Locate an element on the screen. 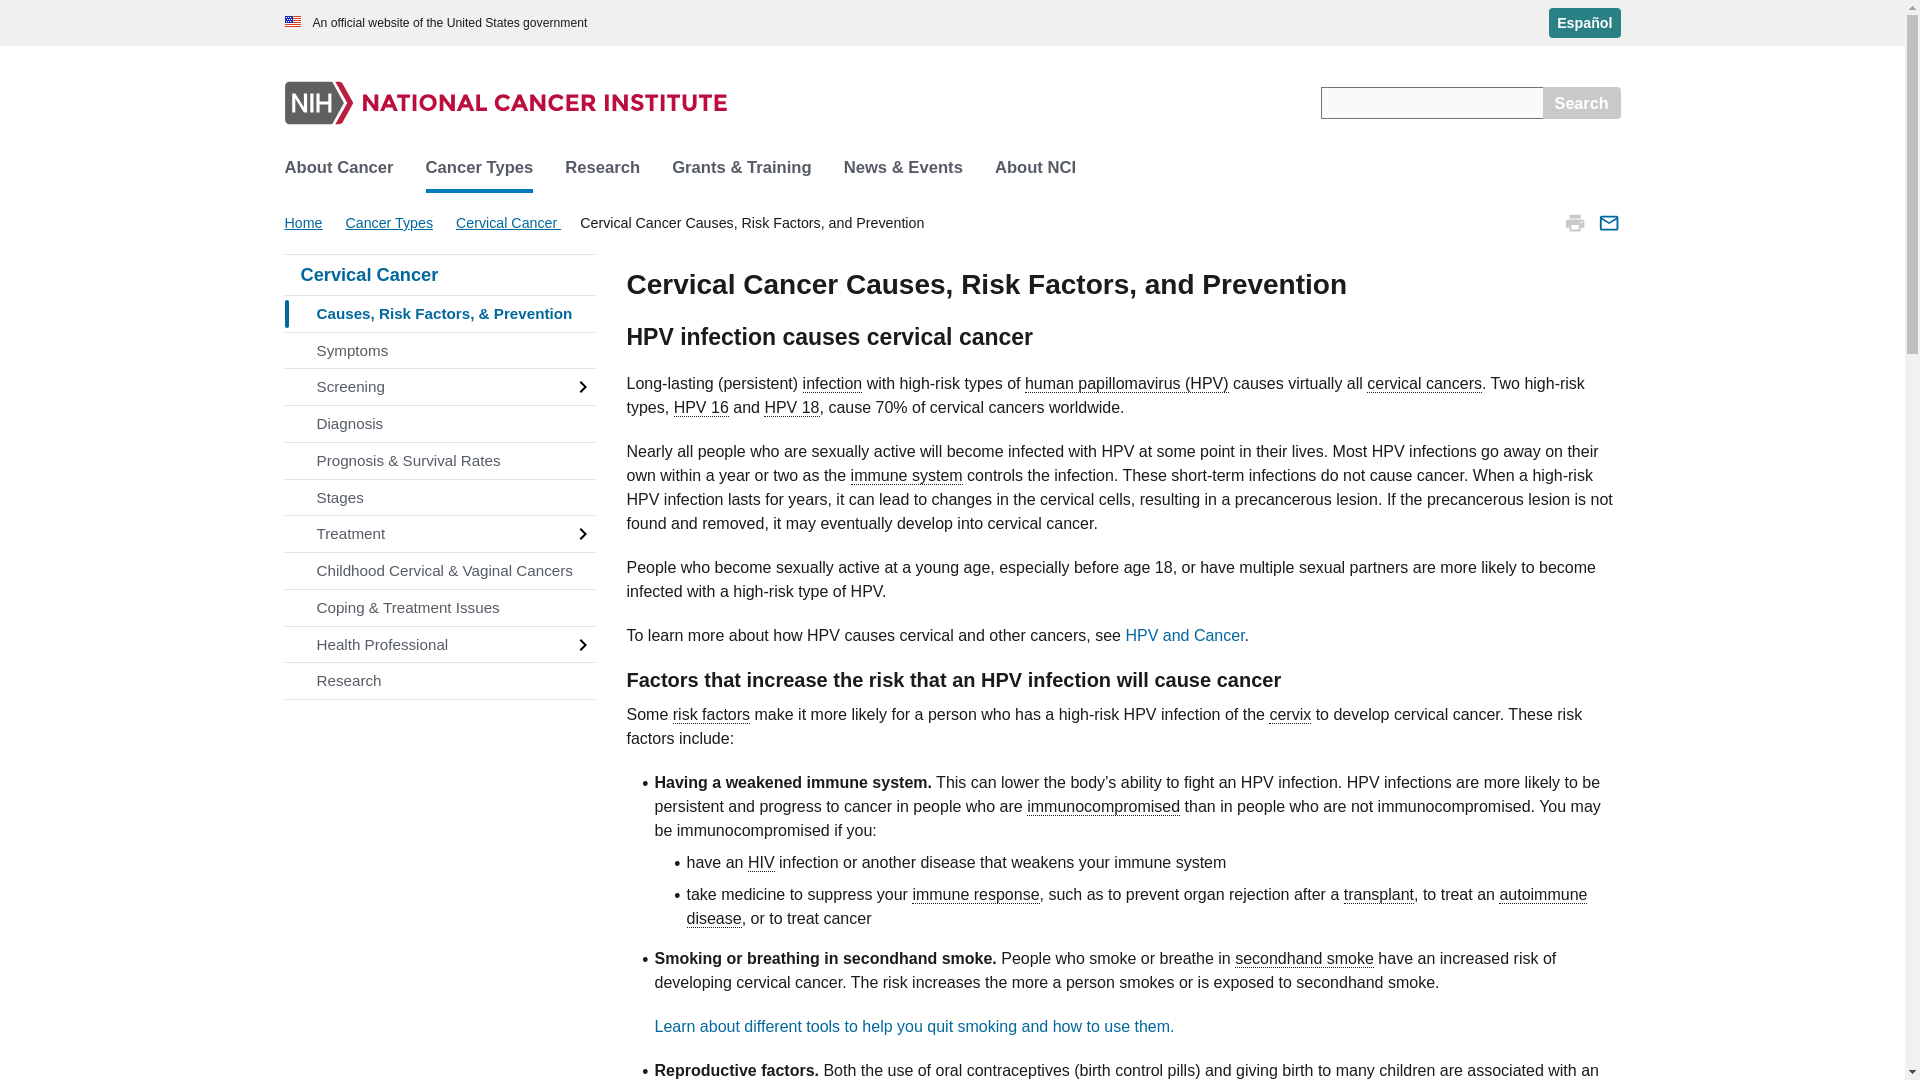 The width and height of the screenshot is (1920, 1080). Cancer Types is located at coordinates (480, 168).